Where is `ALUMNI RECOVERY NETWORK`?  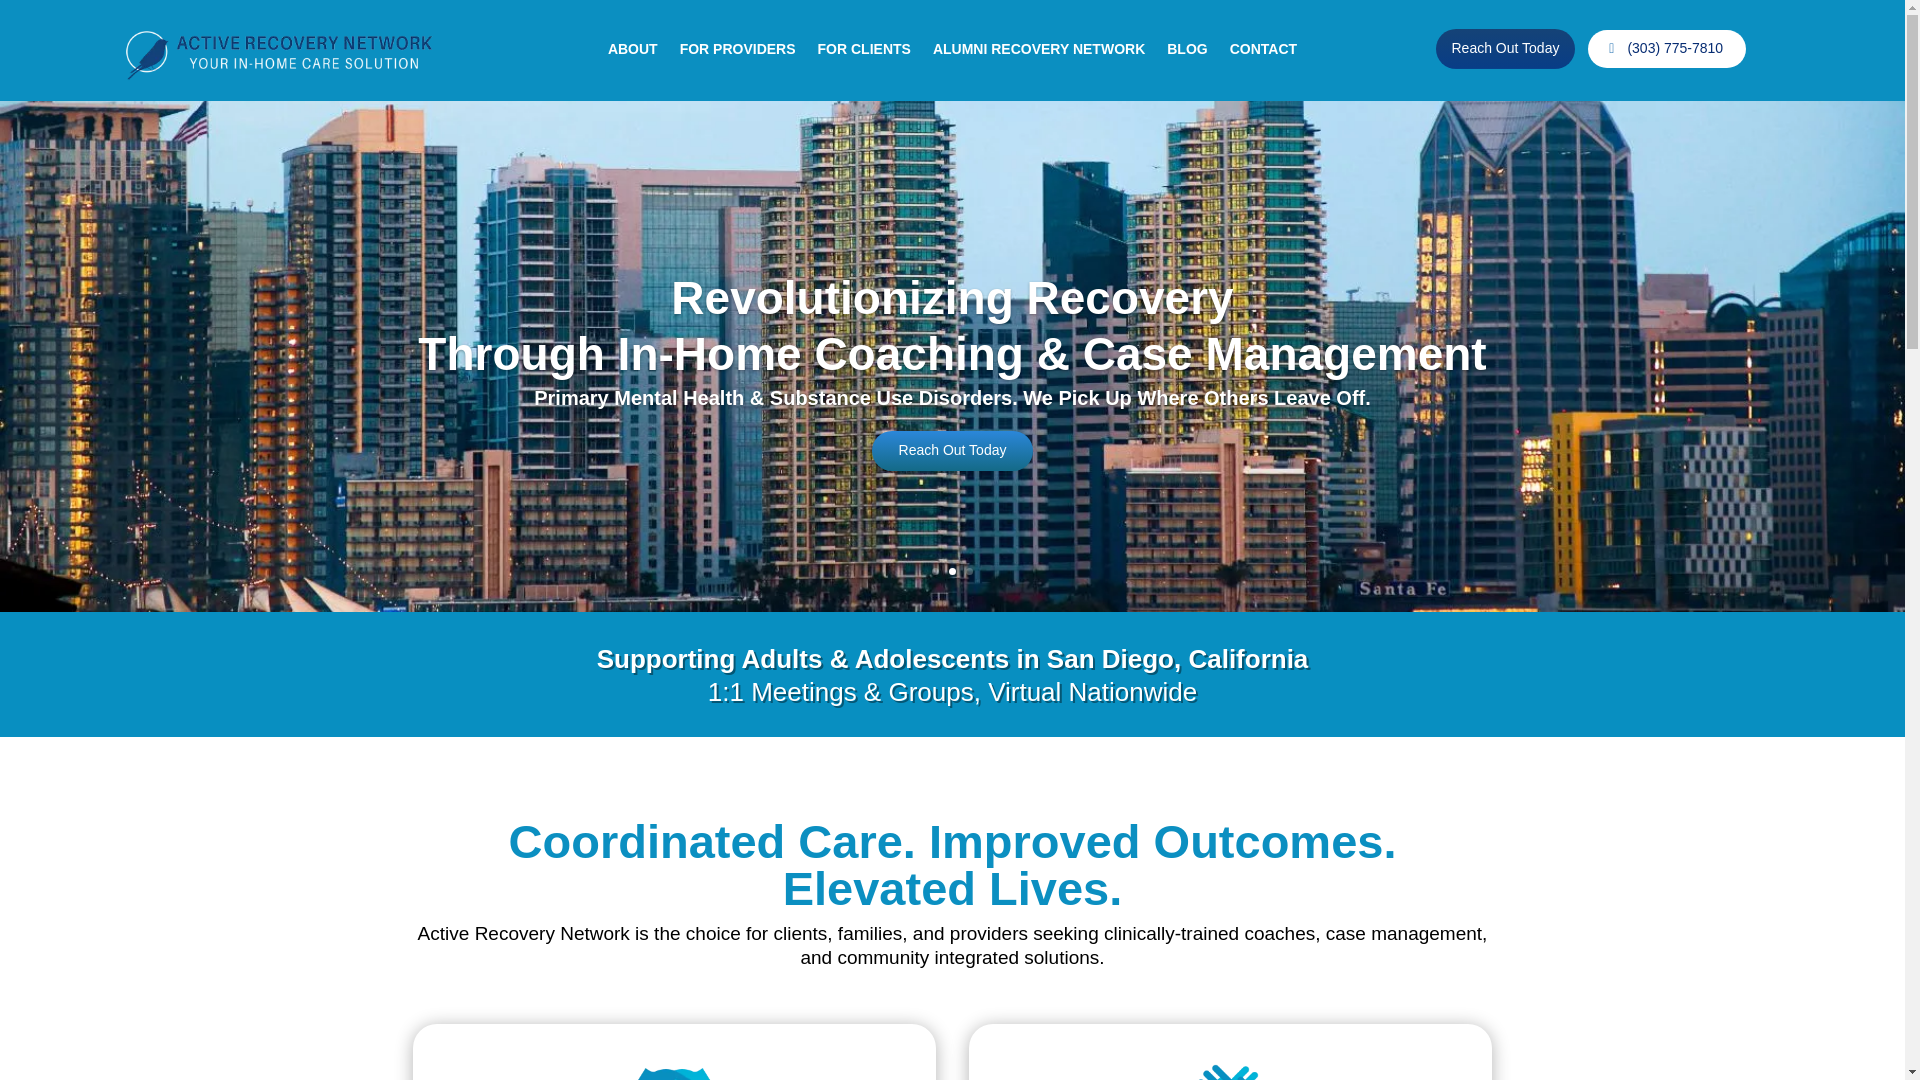 ALUMNI RECOVERY NETWORK is located at coordinates (1038, 52).